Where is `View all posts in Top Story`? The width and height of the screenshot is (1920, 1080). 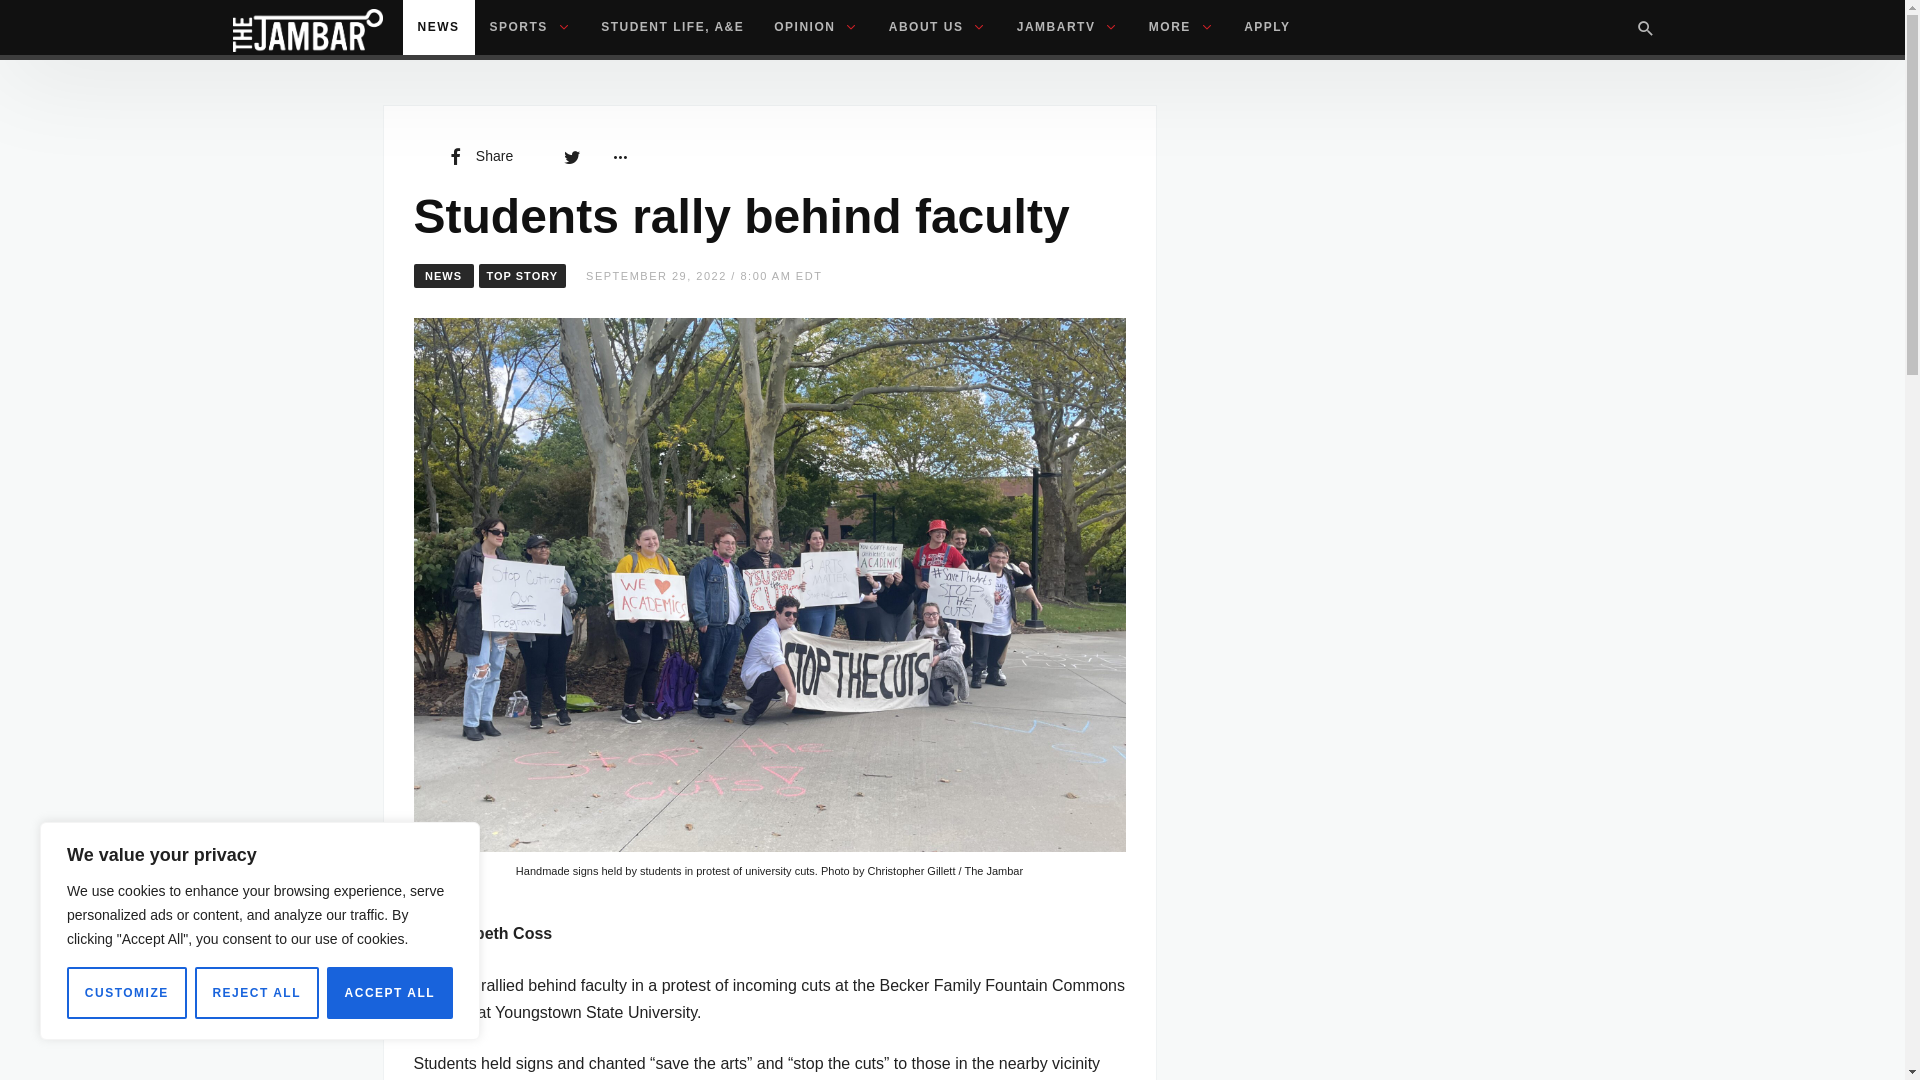 View all posts in Top Story is located at coordinates (522, 276).